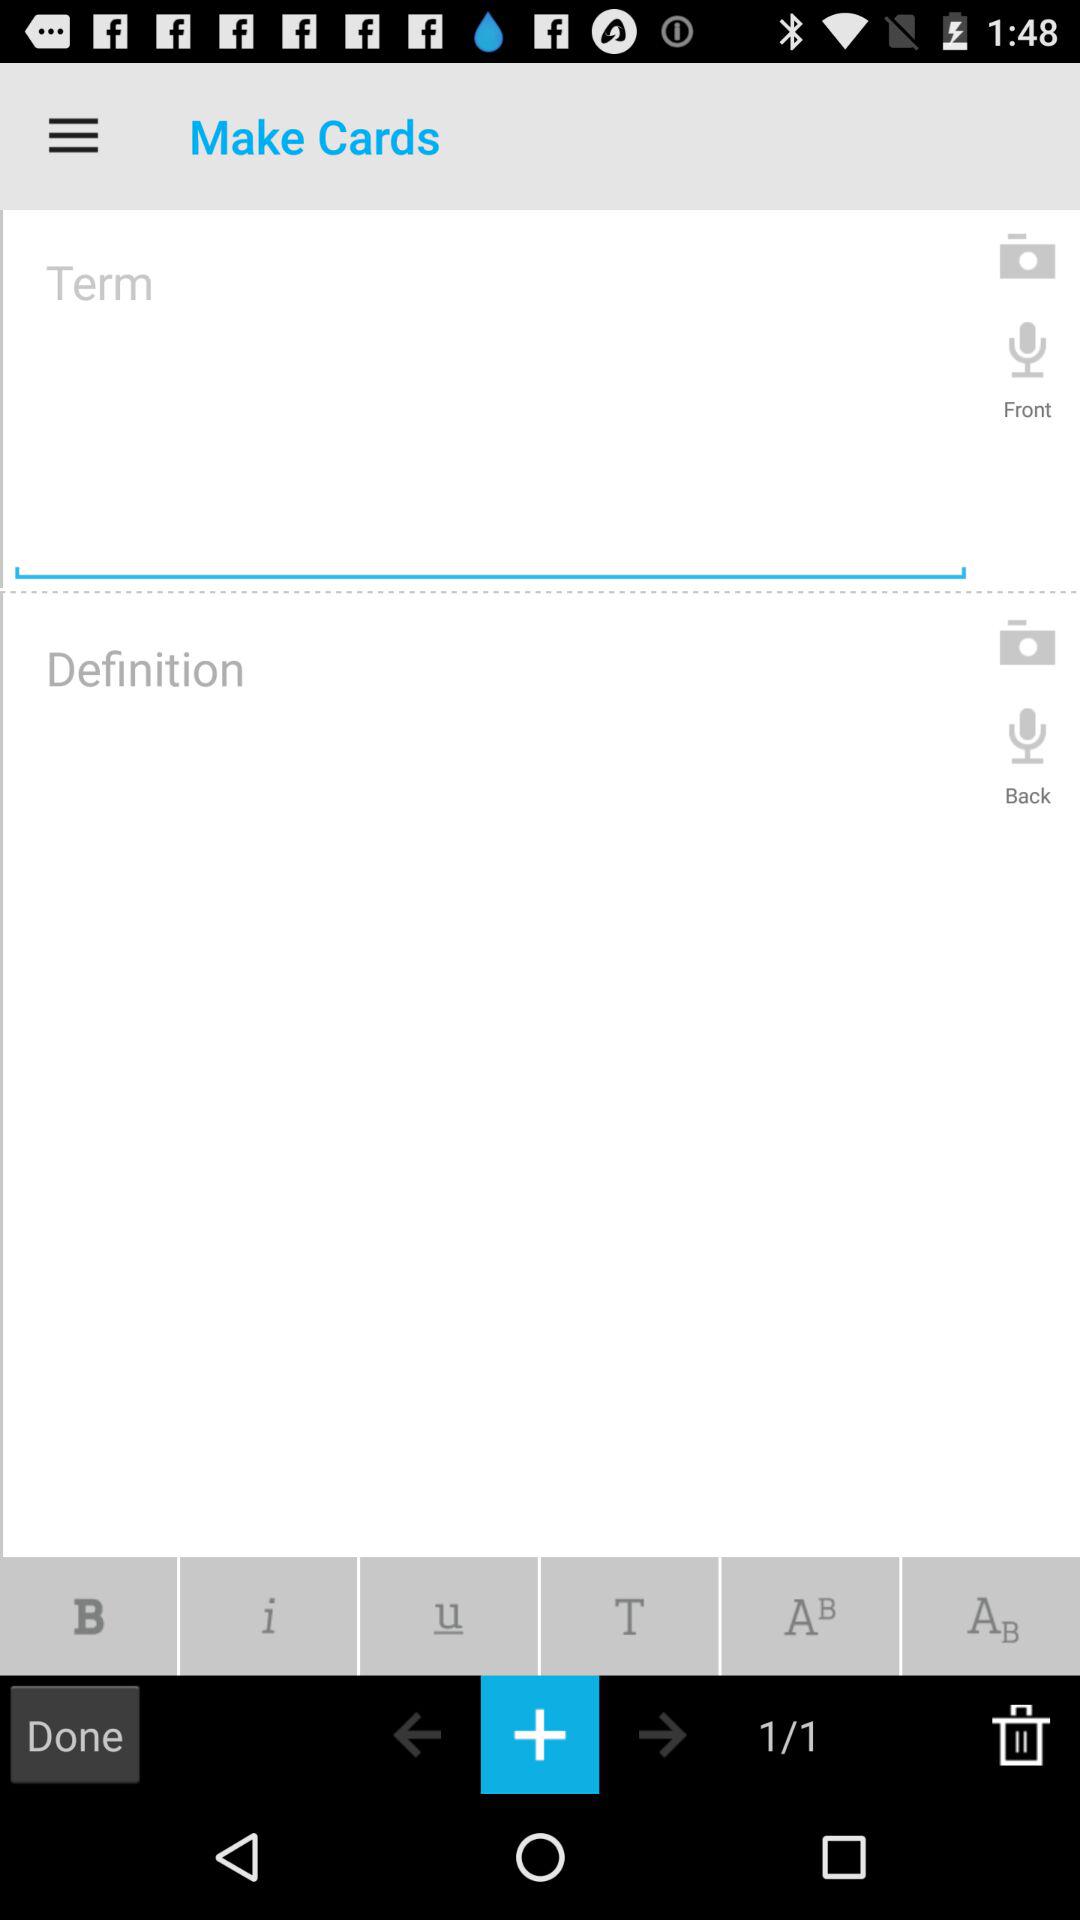 The image size is (1080, 1920). Describe the element at coordinates (1028, 734) in the screenshot. I see `back` at that location.